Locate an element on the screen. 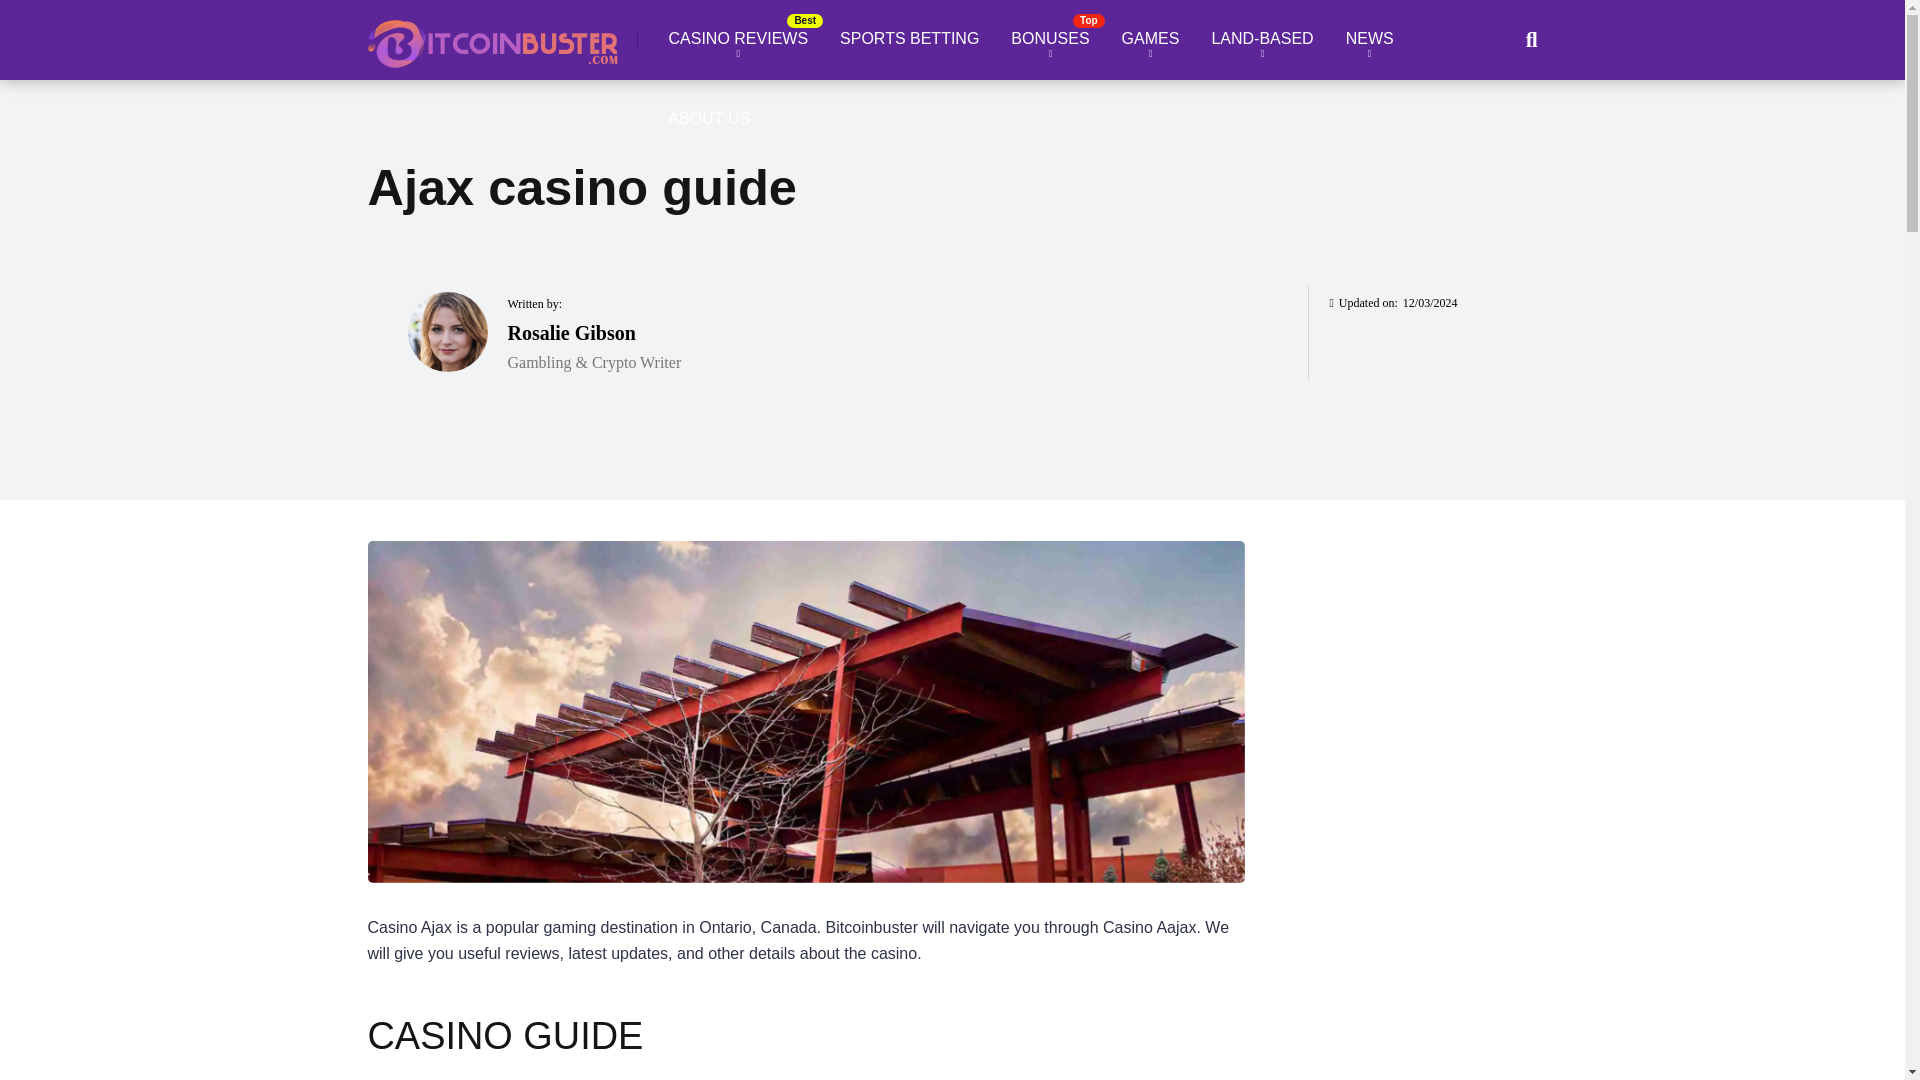 The image size is (1920, 1080). BitcoinBuster.com is located at coordinates (493, 36).